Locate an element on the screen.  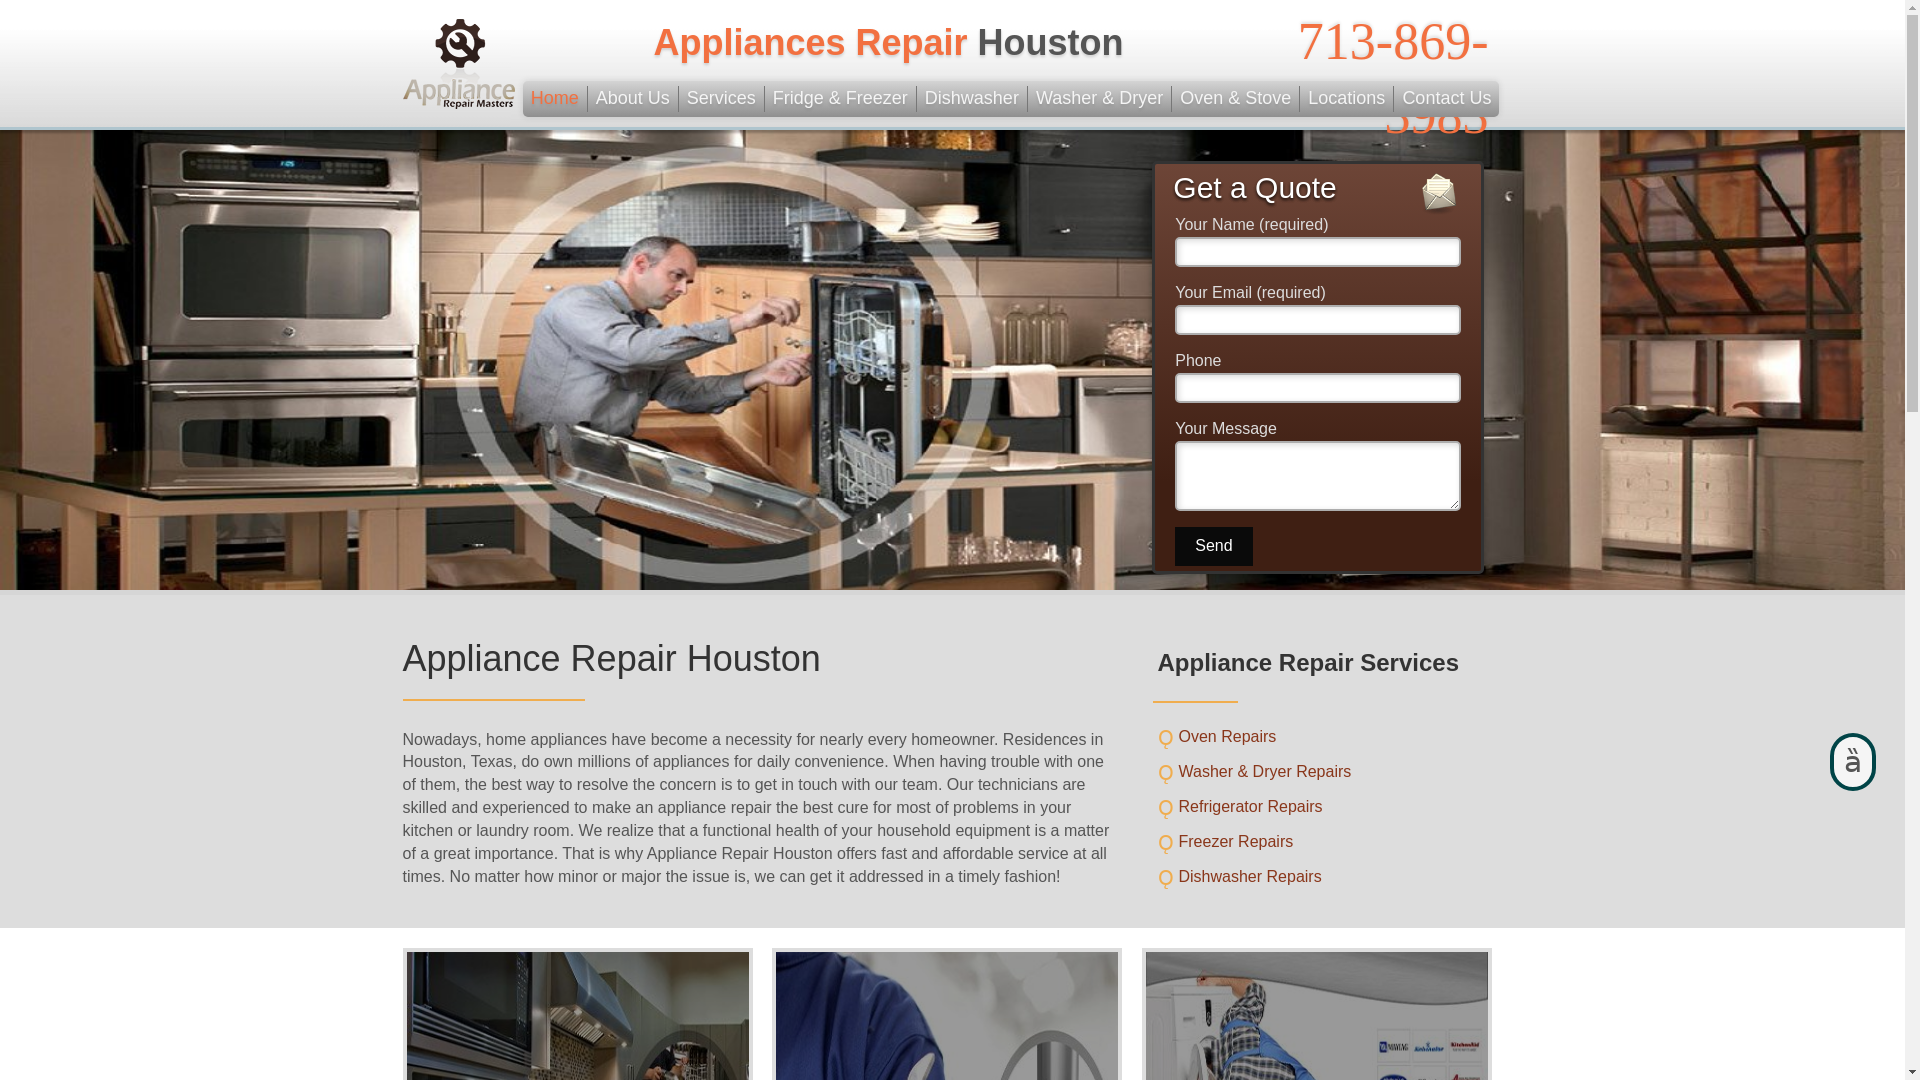
Locations is located at coordinates (1346, 99).